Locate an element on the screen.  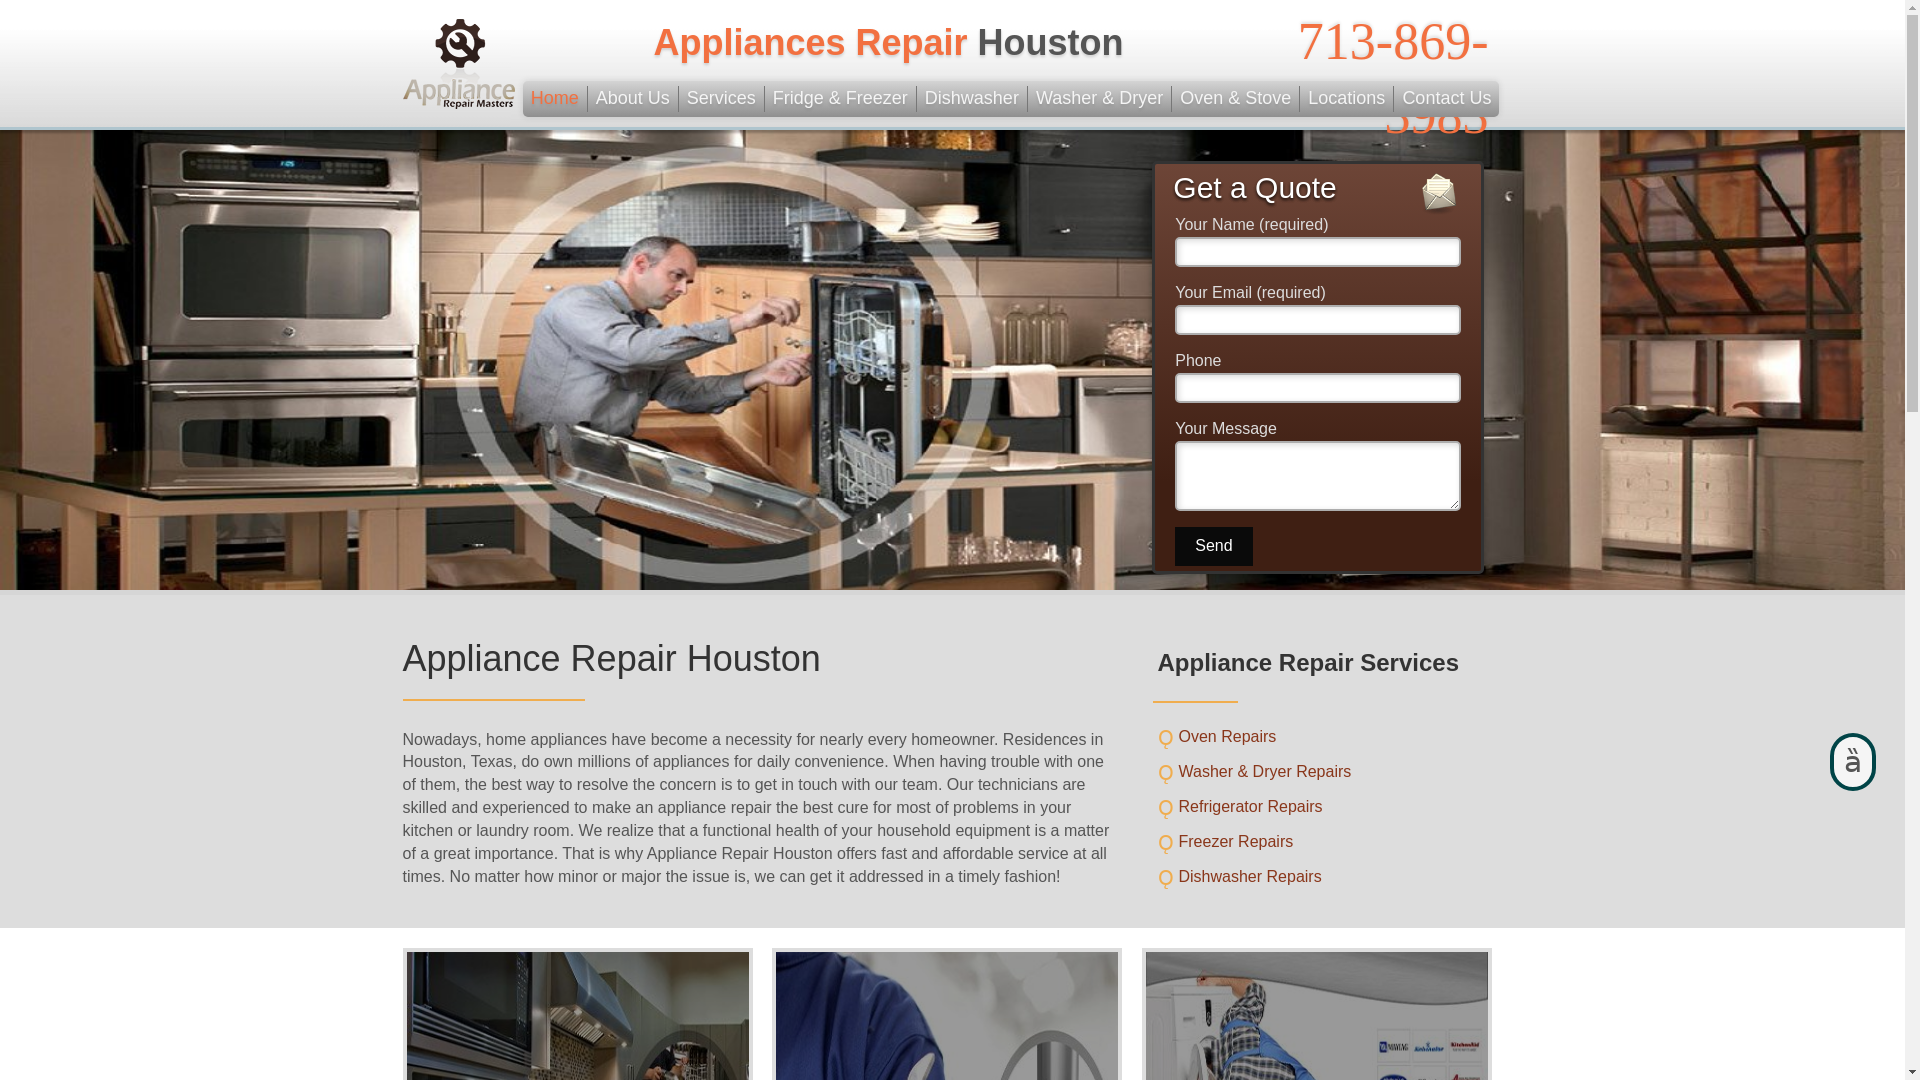
Locations is located at coordinates (1346, 99).